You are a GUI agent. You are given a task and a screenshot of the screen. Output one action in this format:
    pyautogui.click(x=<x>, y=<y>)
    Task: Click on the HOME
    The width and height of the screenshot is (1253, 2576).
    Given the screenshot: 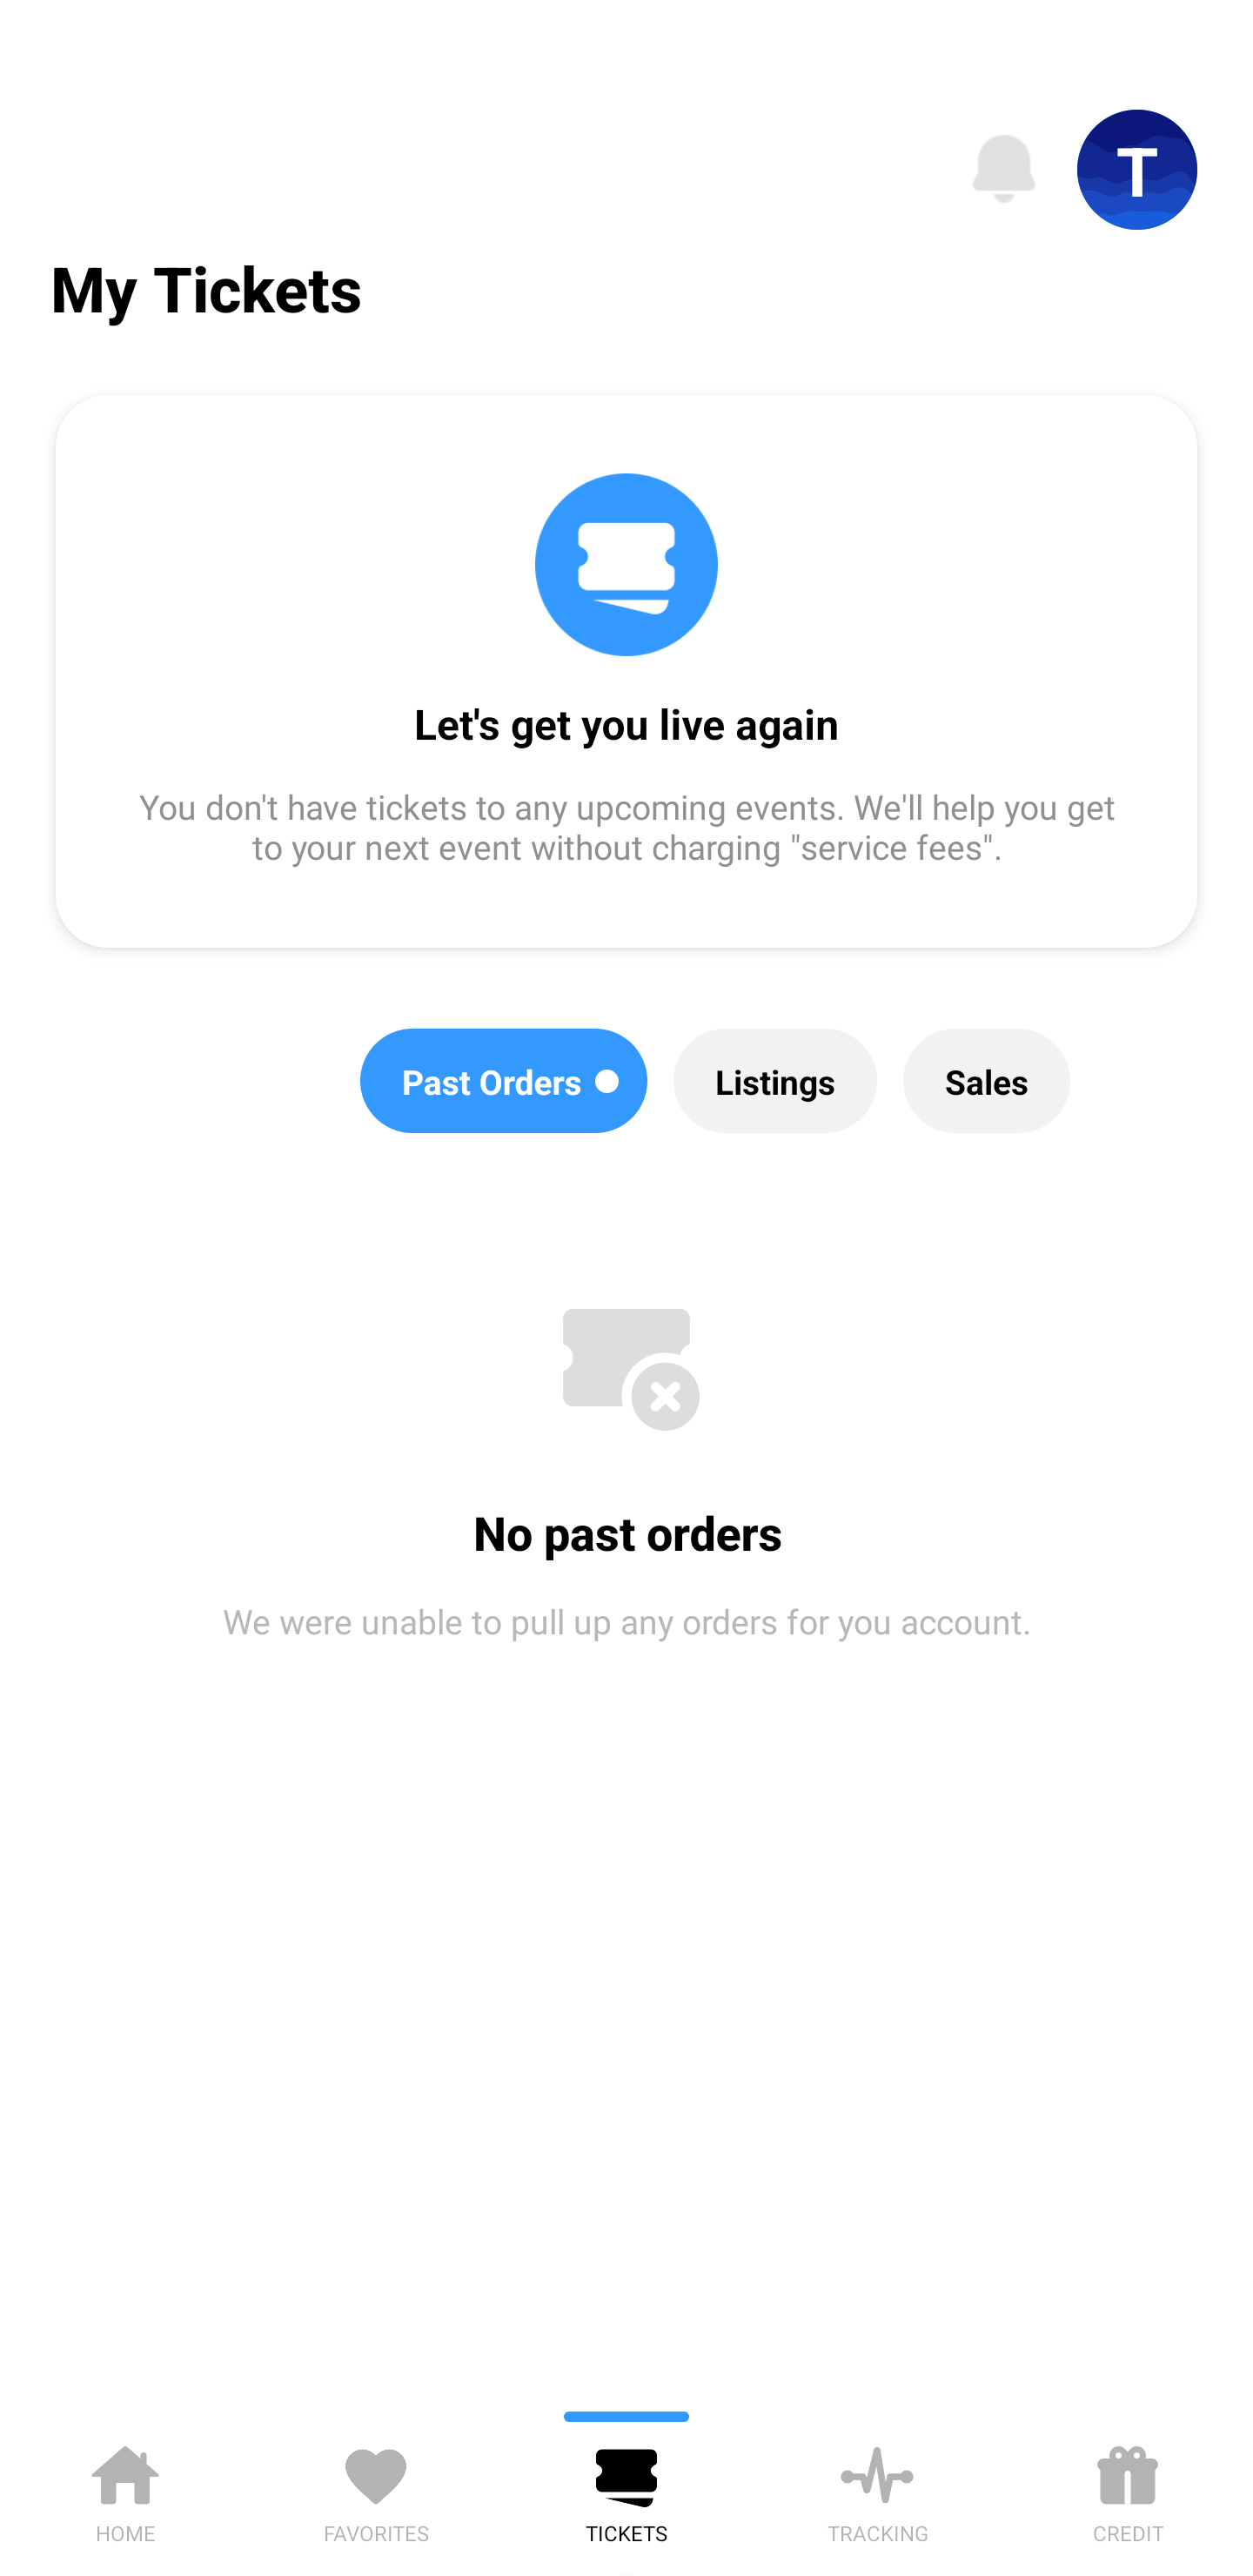 What is the action you would take?
    pyautogui.click(x=125, y=2489)
    